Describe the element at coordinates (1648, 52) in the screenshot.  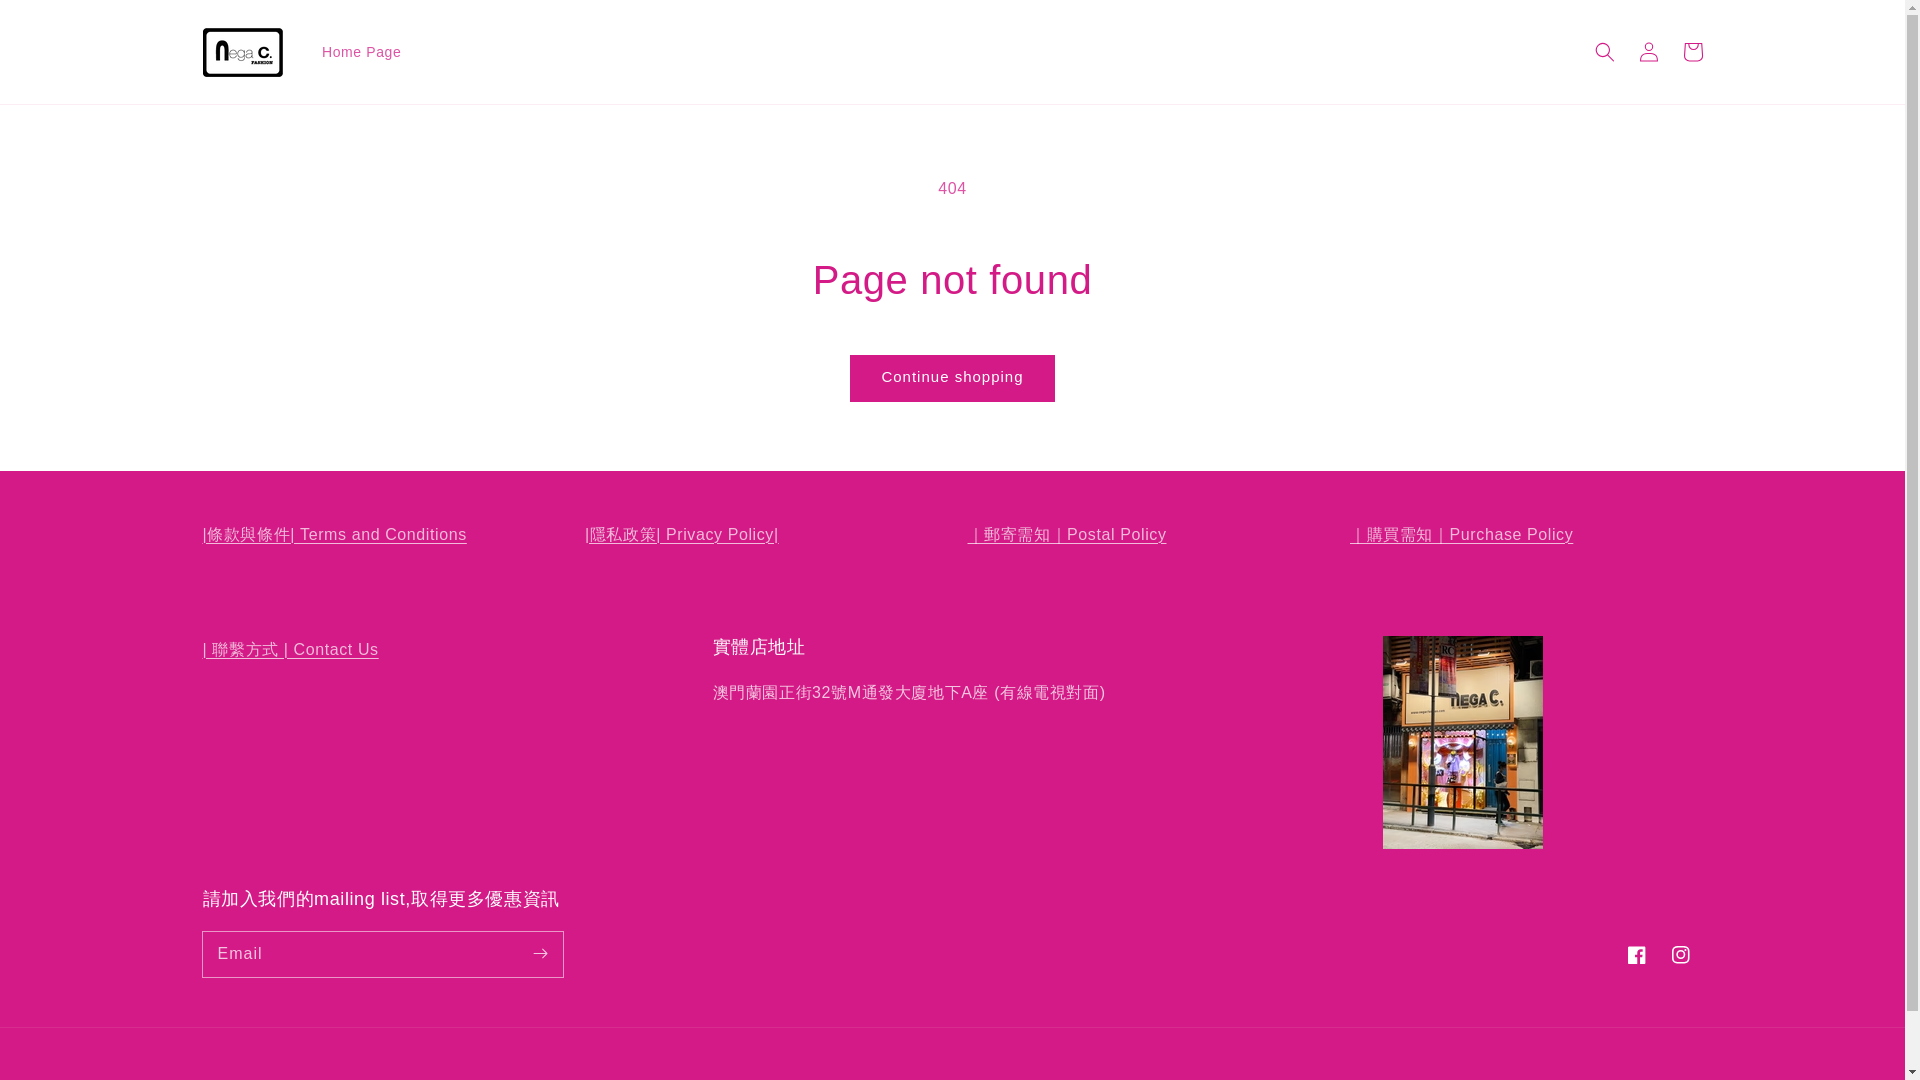
I see `Log in` at that location.